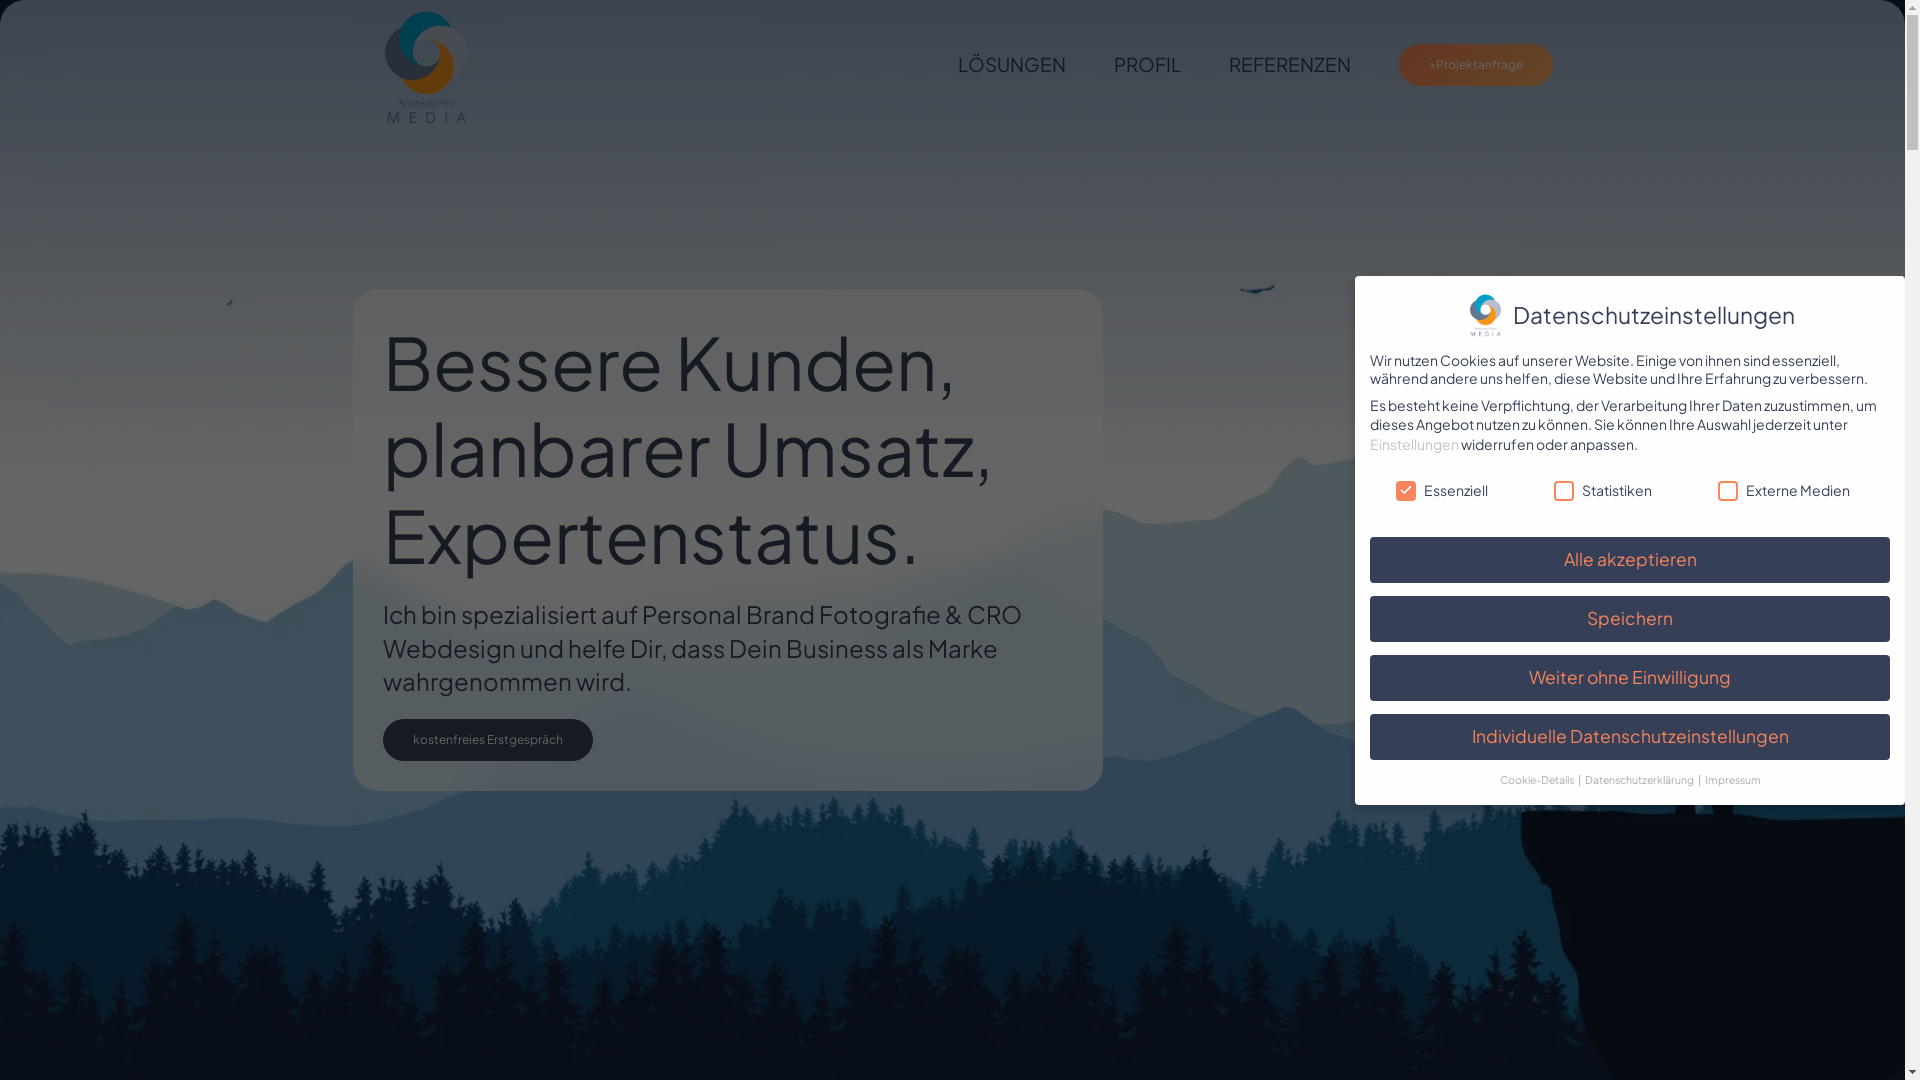 This screenshot has width=1920, height=1080. I want to click on Impressum, so click(1732, 780).